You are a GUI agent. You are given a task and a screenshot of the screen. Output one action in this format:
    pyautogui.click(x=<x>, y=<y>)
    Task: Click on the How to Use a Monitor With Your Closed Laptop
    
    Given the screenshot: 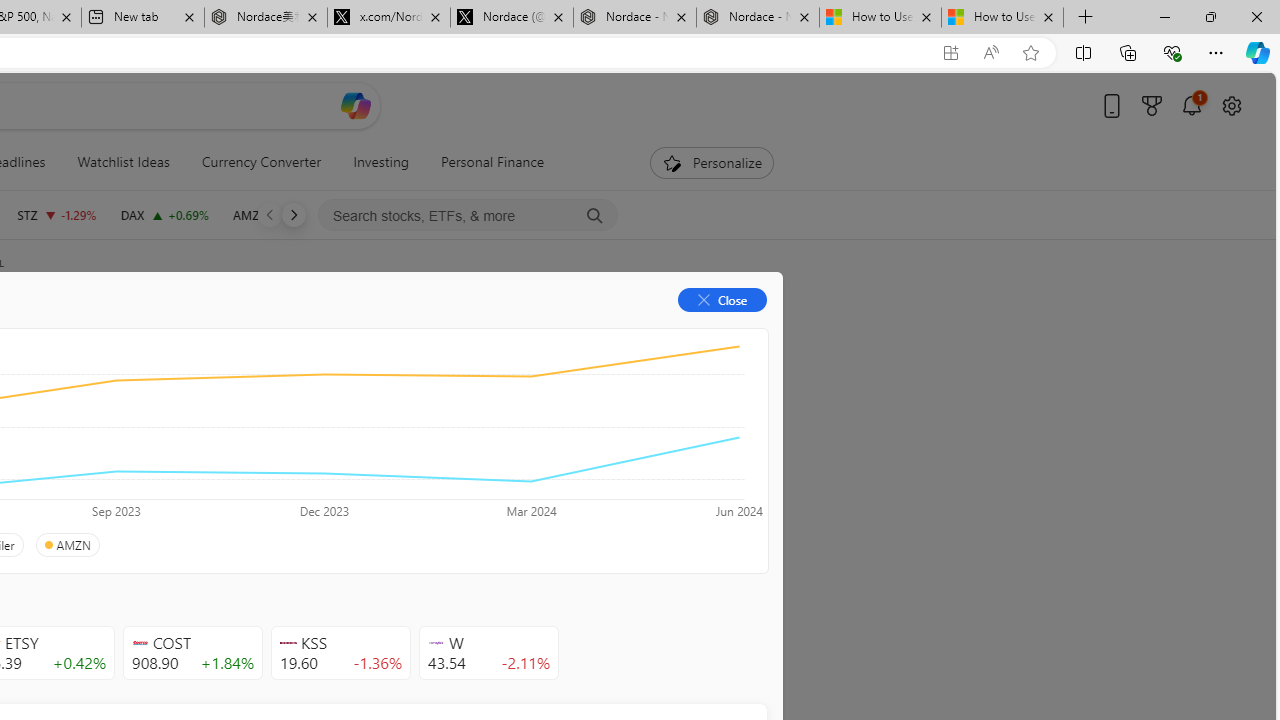 What is the action you would take?
    pyautogui.click(x=1002, y=18)
    